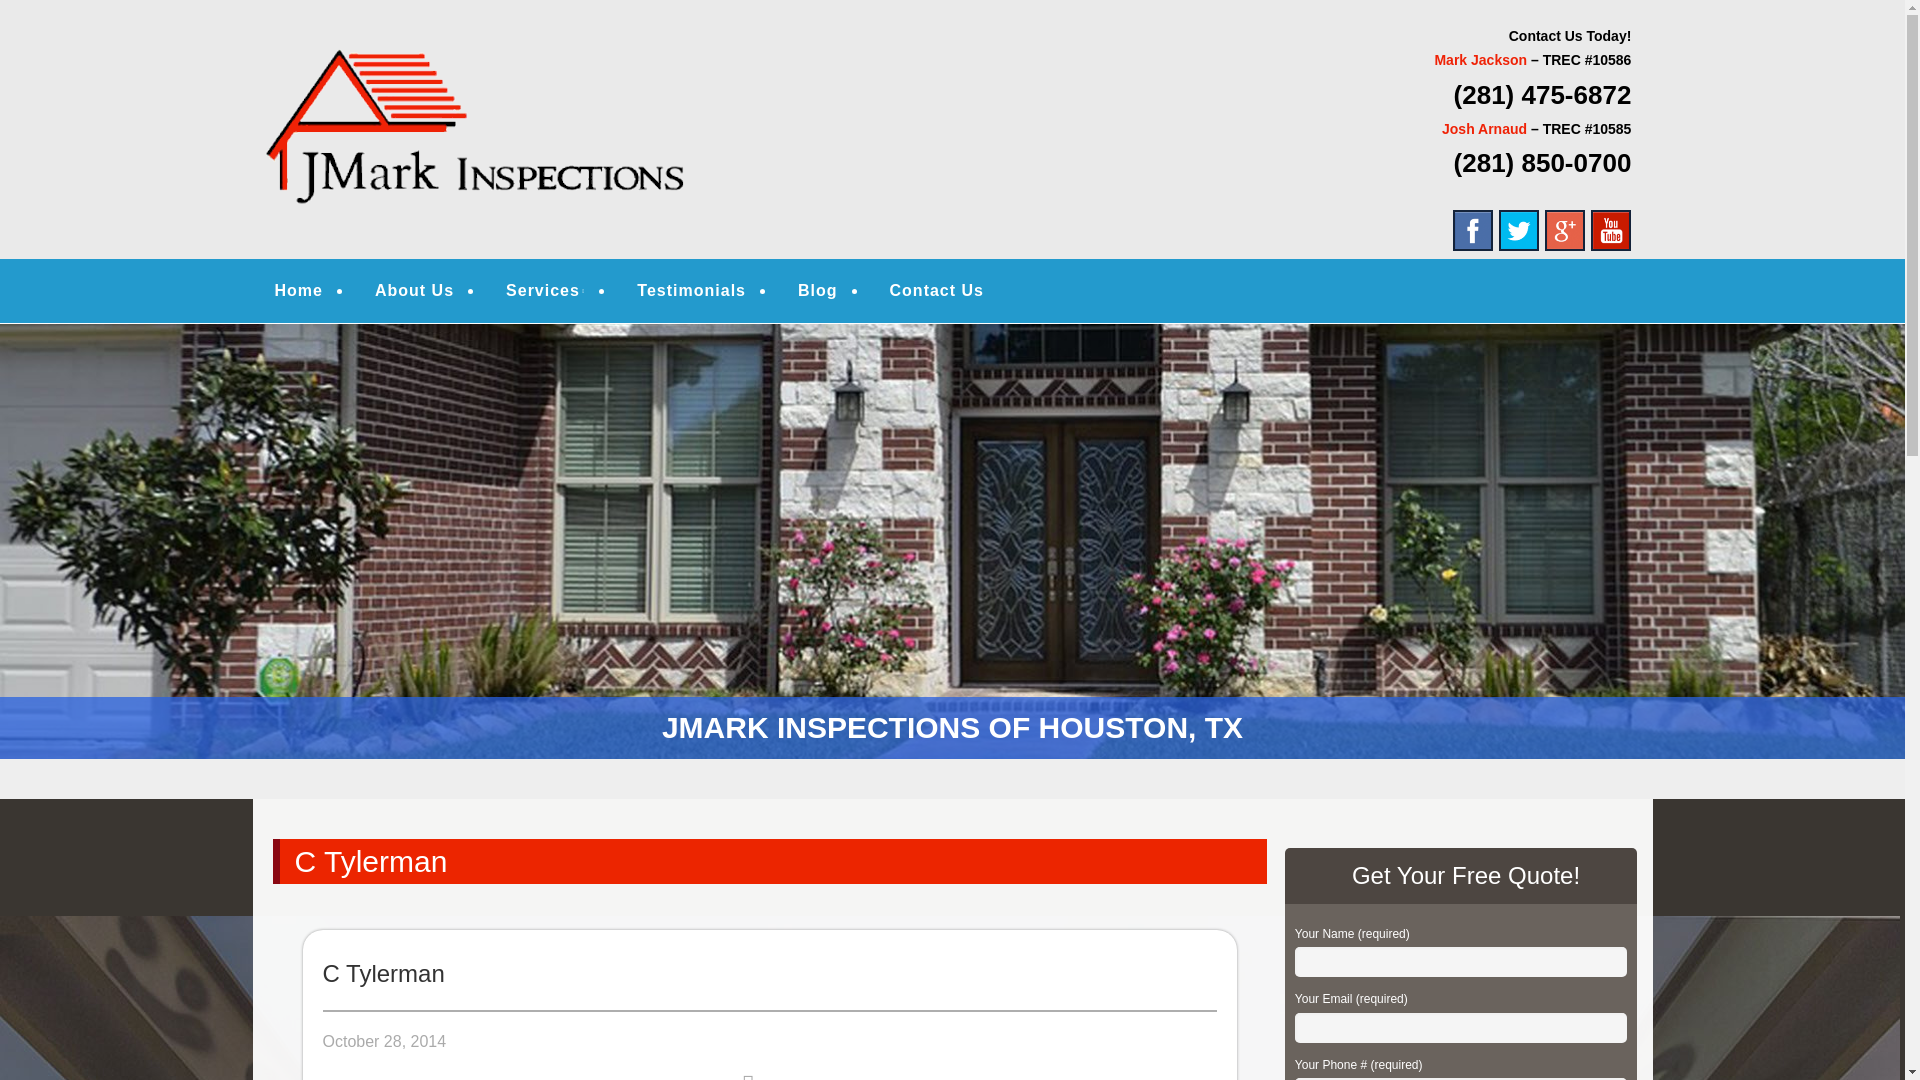  What do you see at coordinates (298, 290) in the screenshot?
I see `Home` at bounding box center [298, 290].